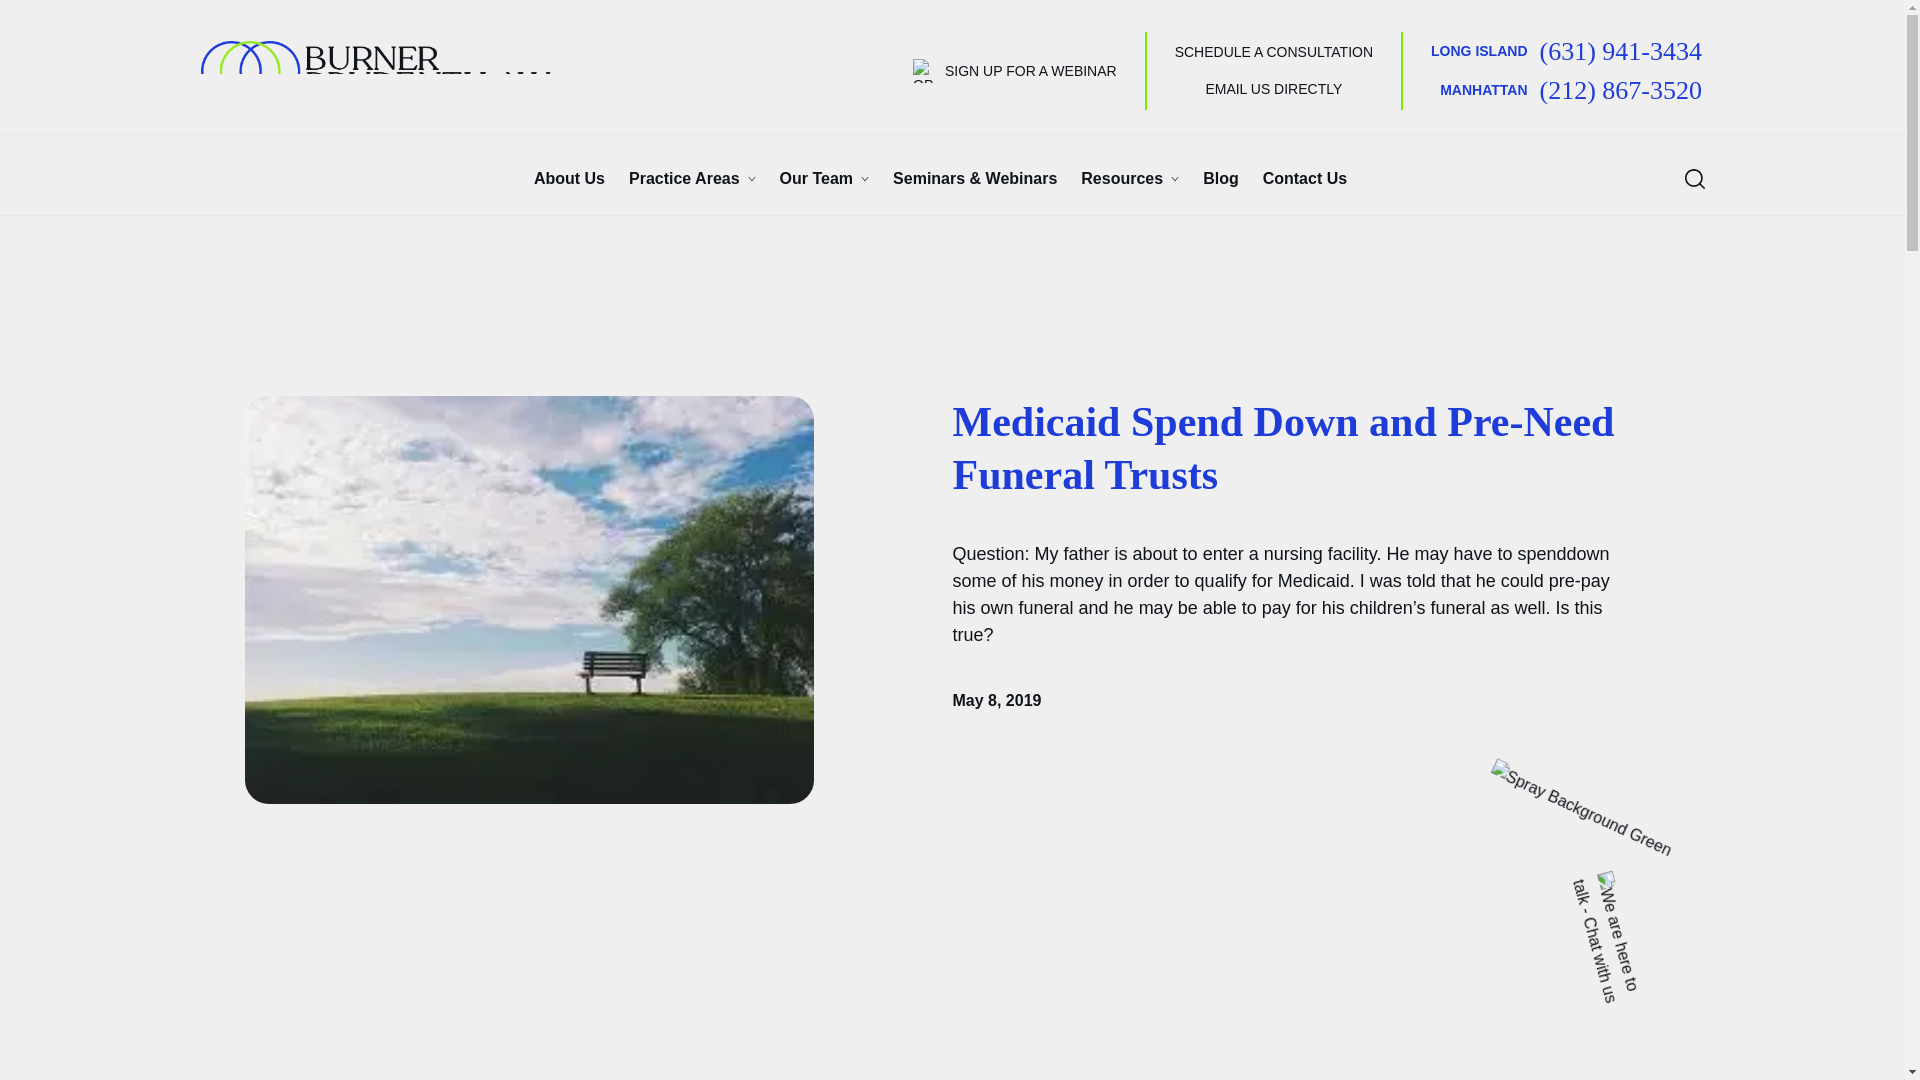  Describe the element at coordinates (1015, 71) in the screenshot. I see `SIGN UP FOR A WEBINAR` at that location.